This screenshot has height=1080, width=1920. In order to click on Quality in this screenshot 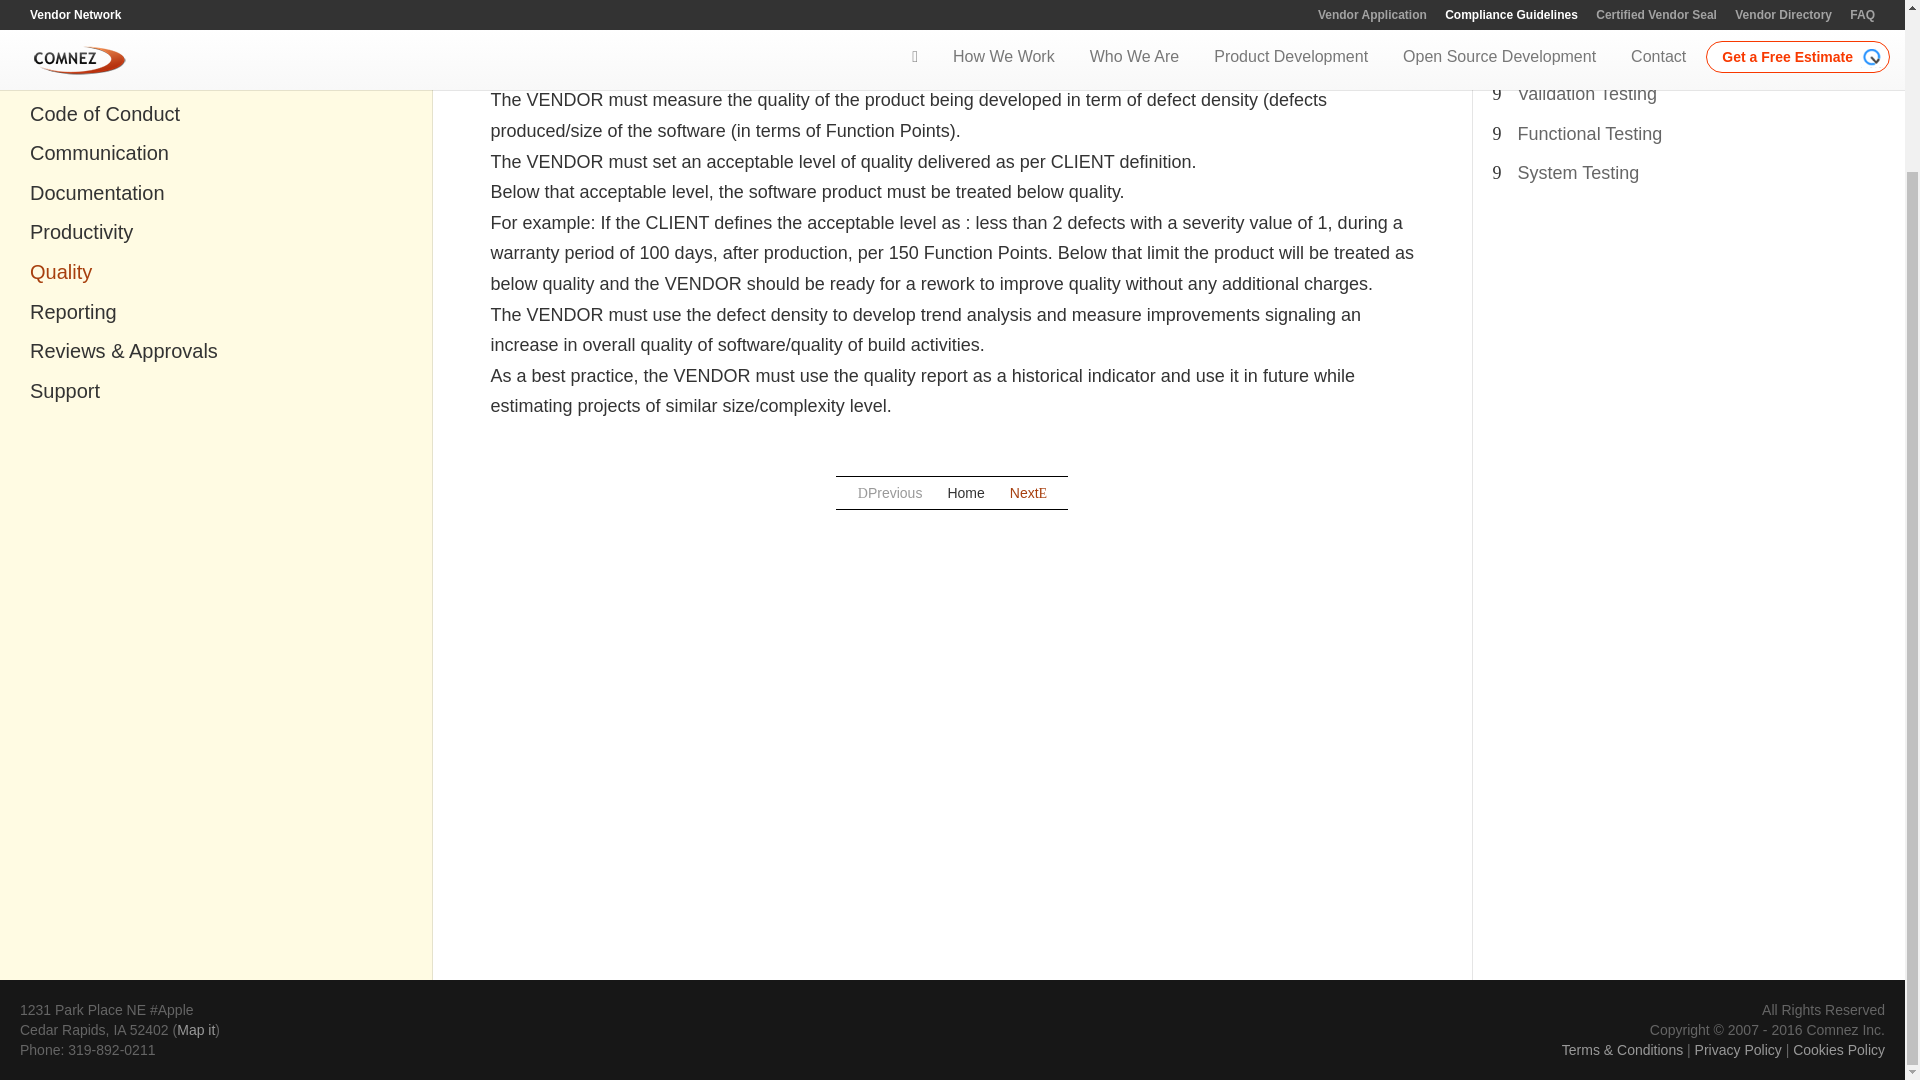, I will do `click(216, 272)`.